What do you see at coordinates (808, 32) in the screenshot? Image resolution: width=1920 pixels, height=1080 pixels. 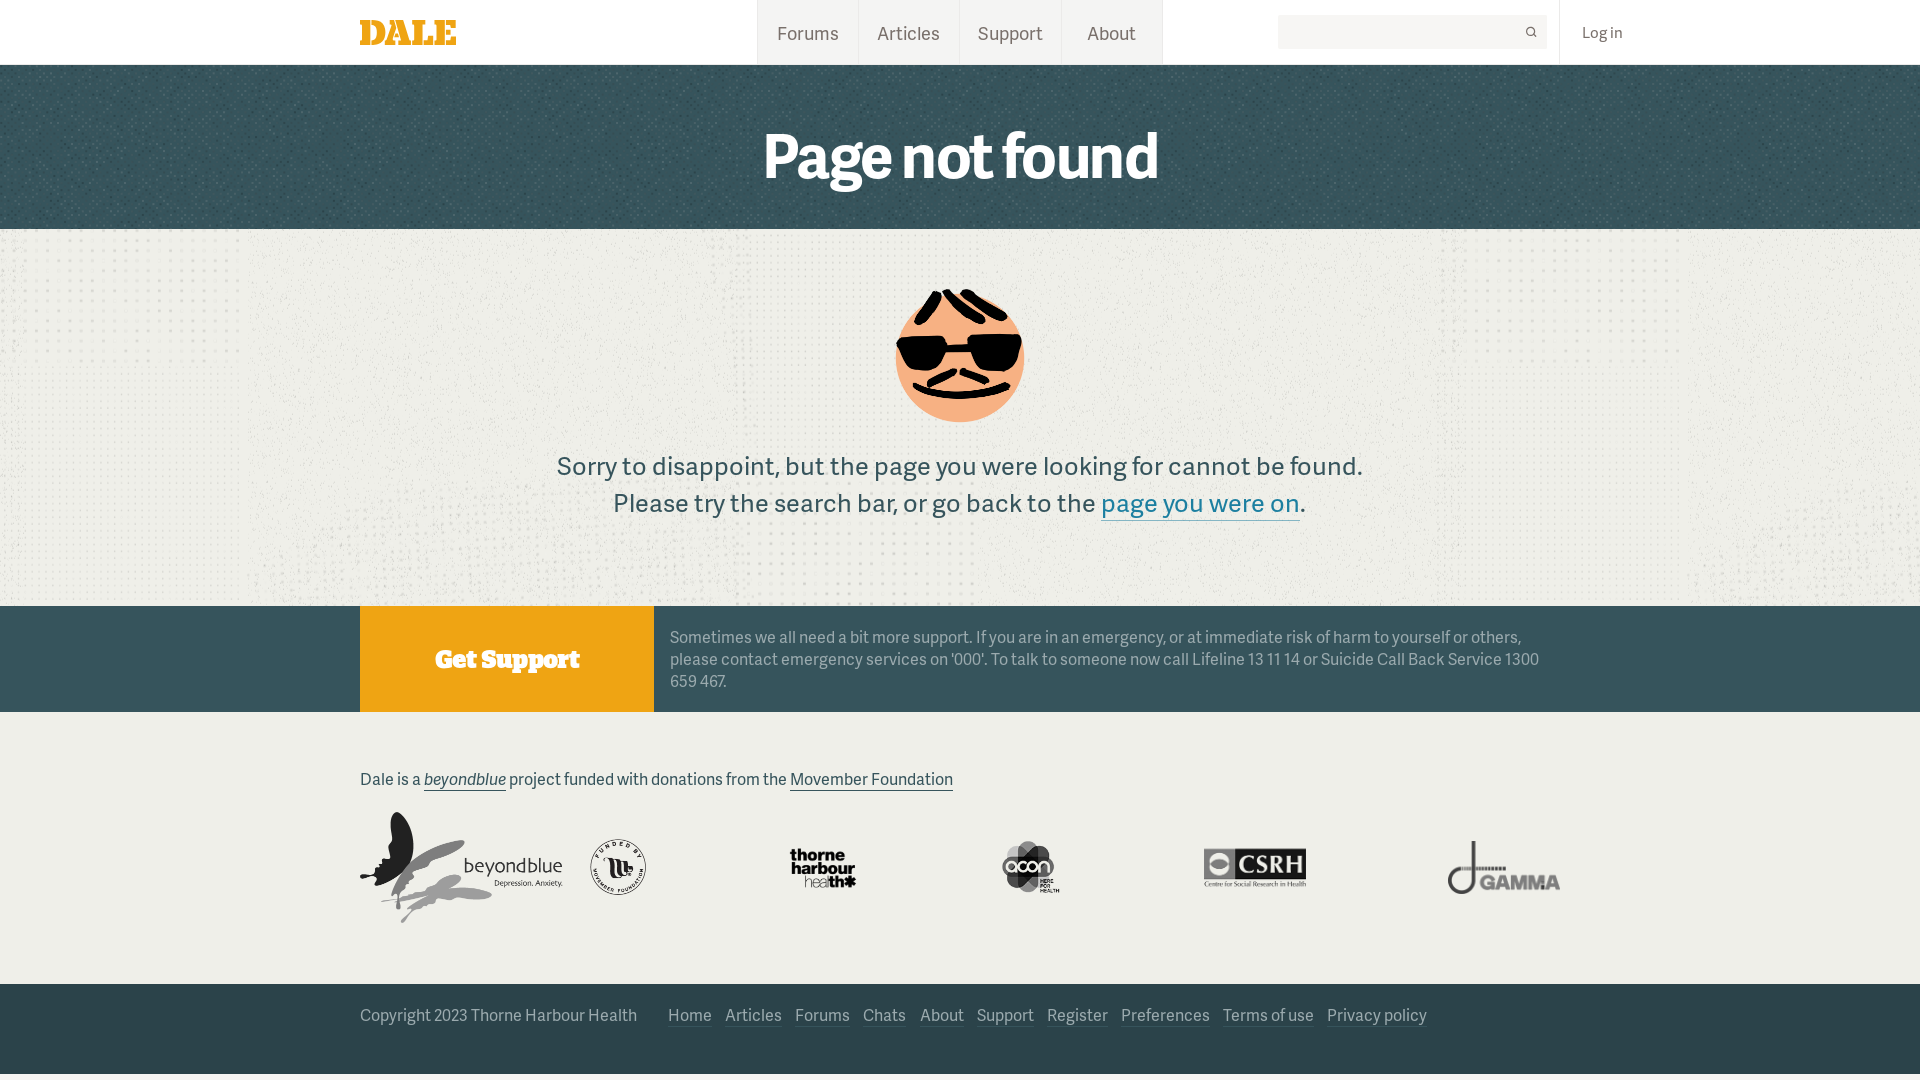 I see `Forums` at bounding box center [808, 32].